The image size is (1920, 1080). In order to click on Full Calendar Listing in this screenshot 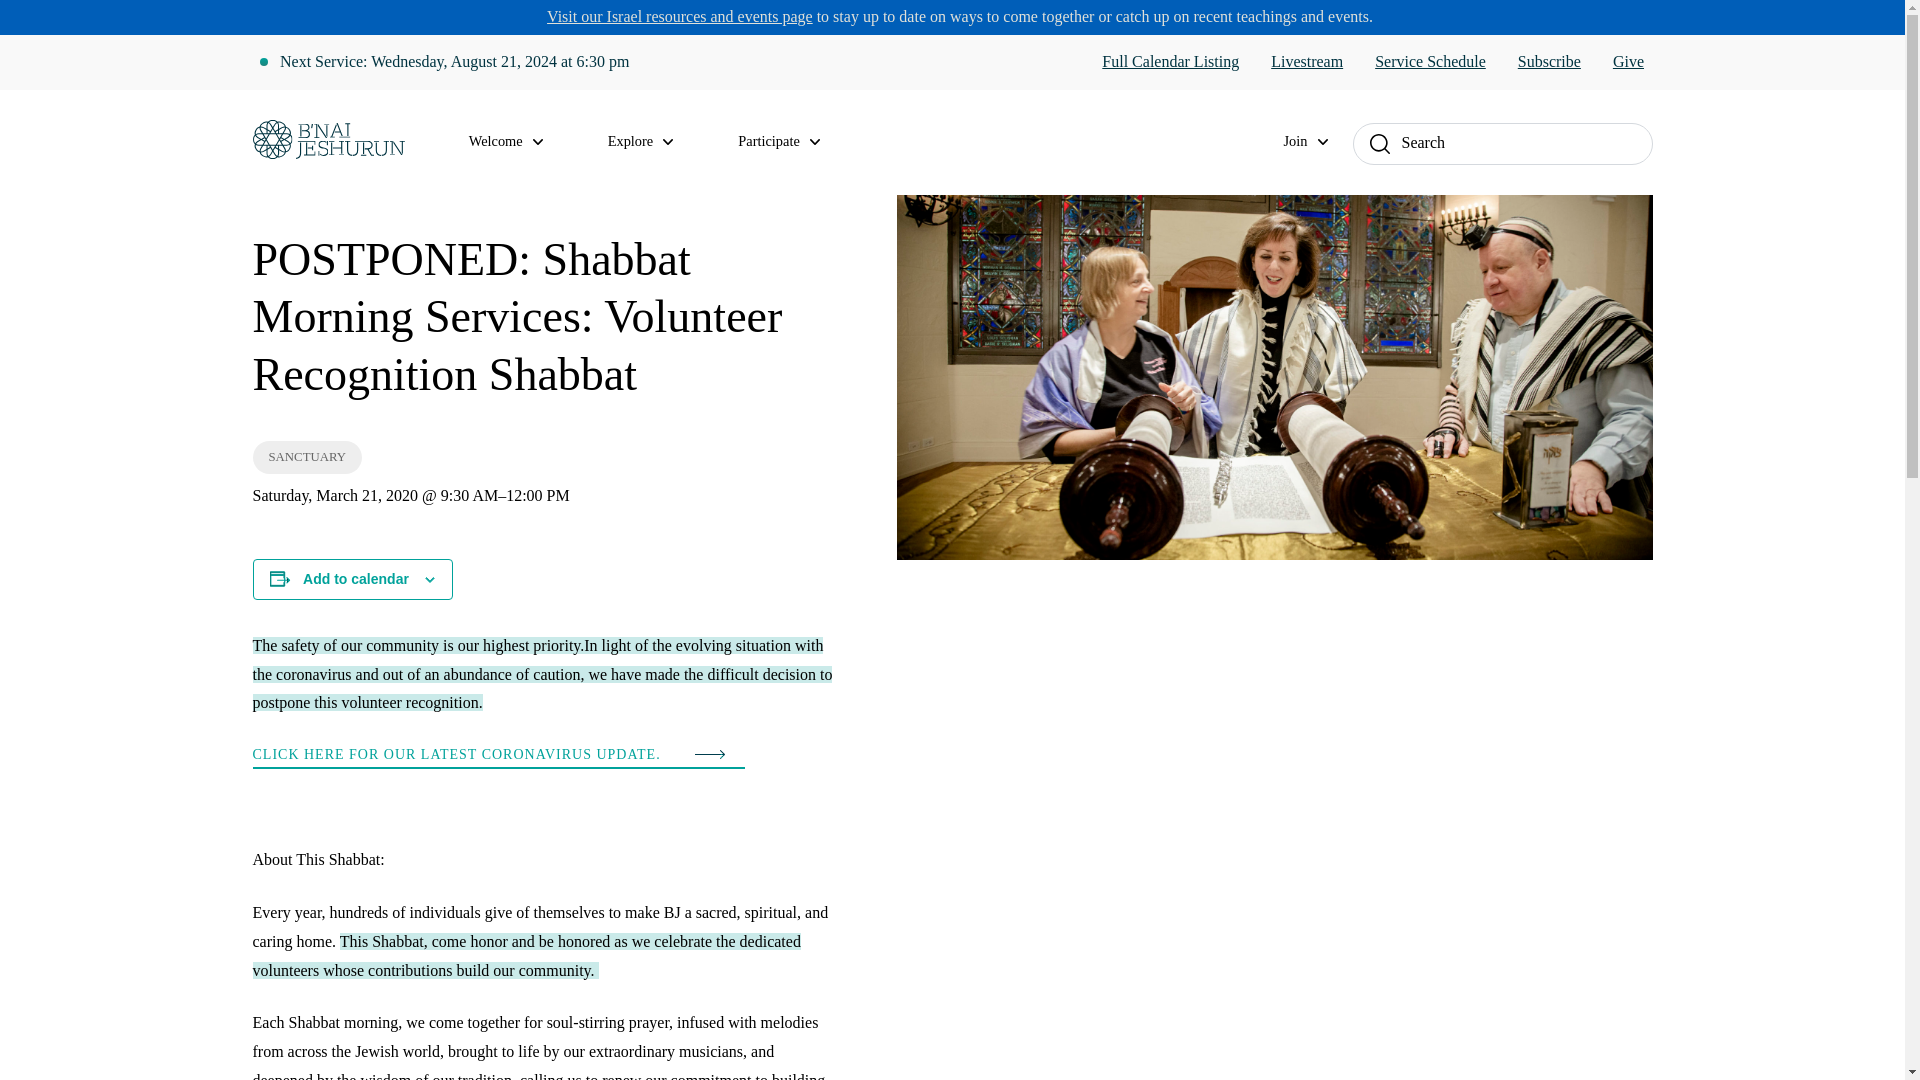, I will do `click(1170, 62)`.